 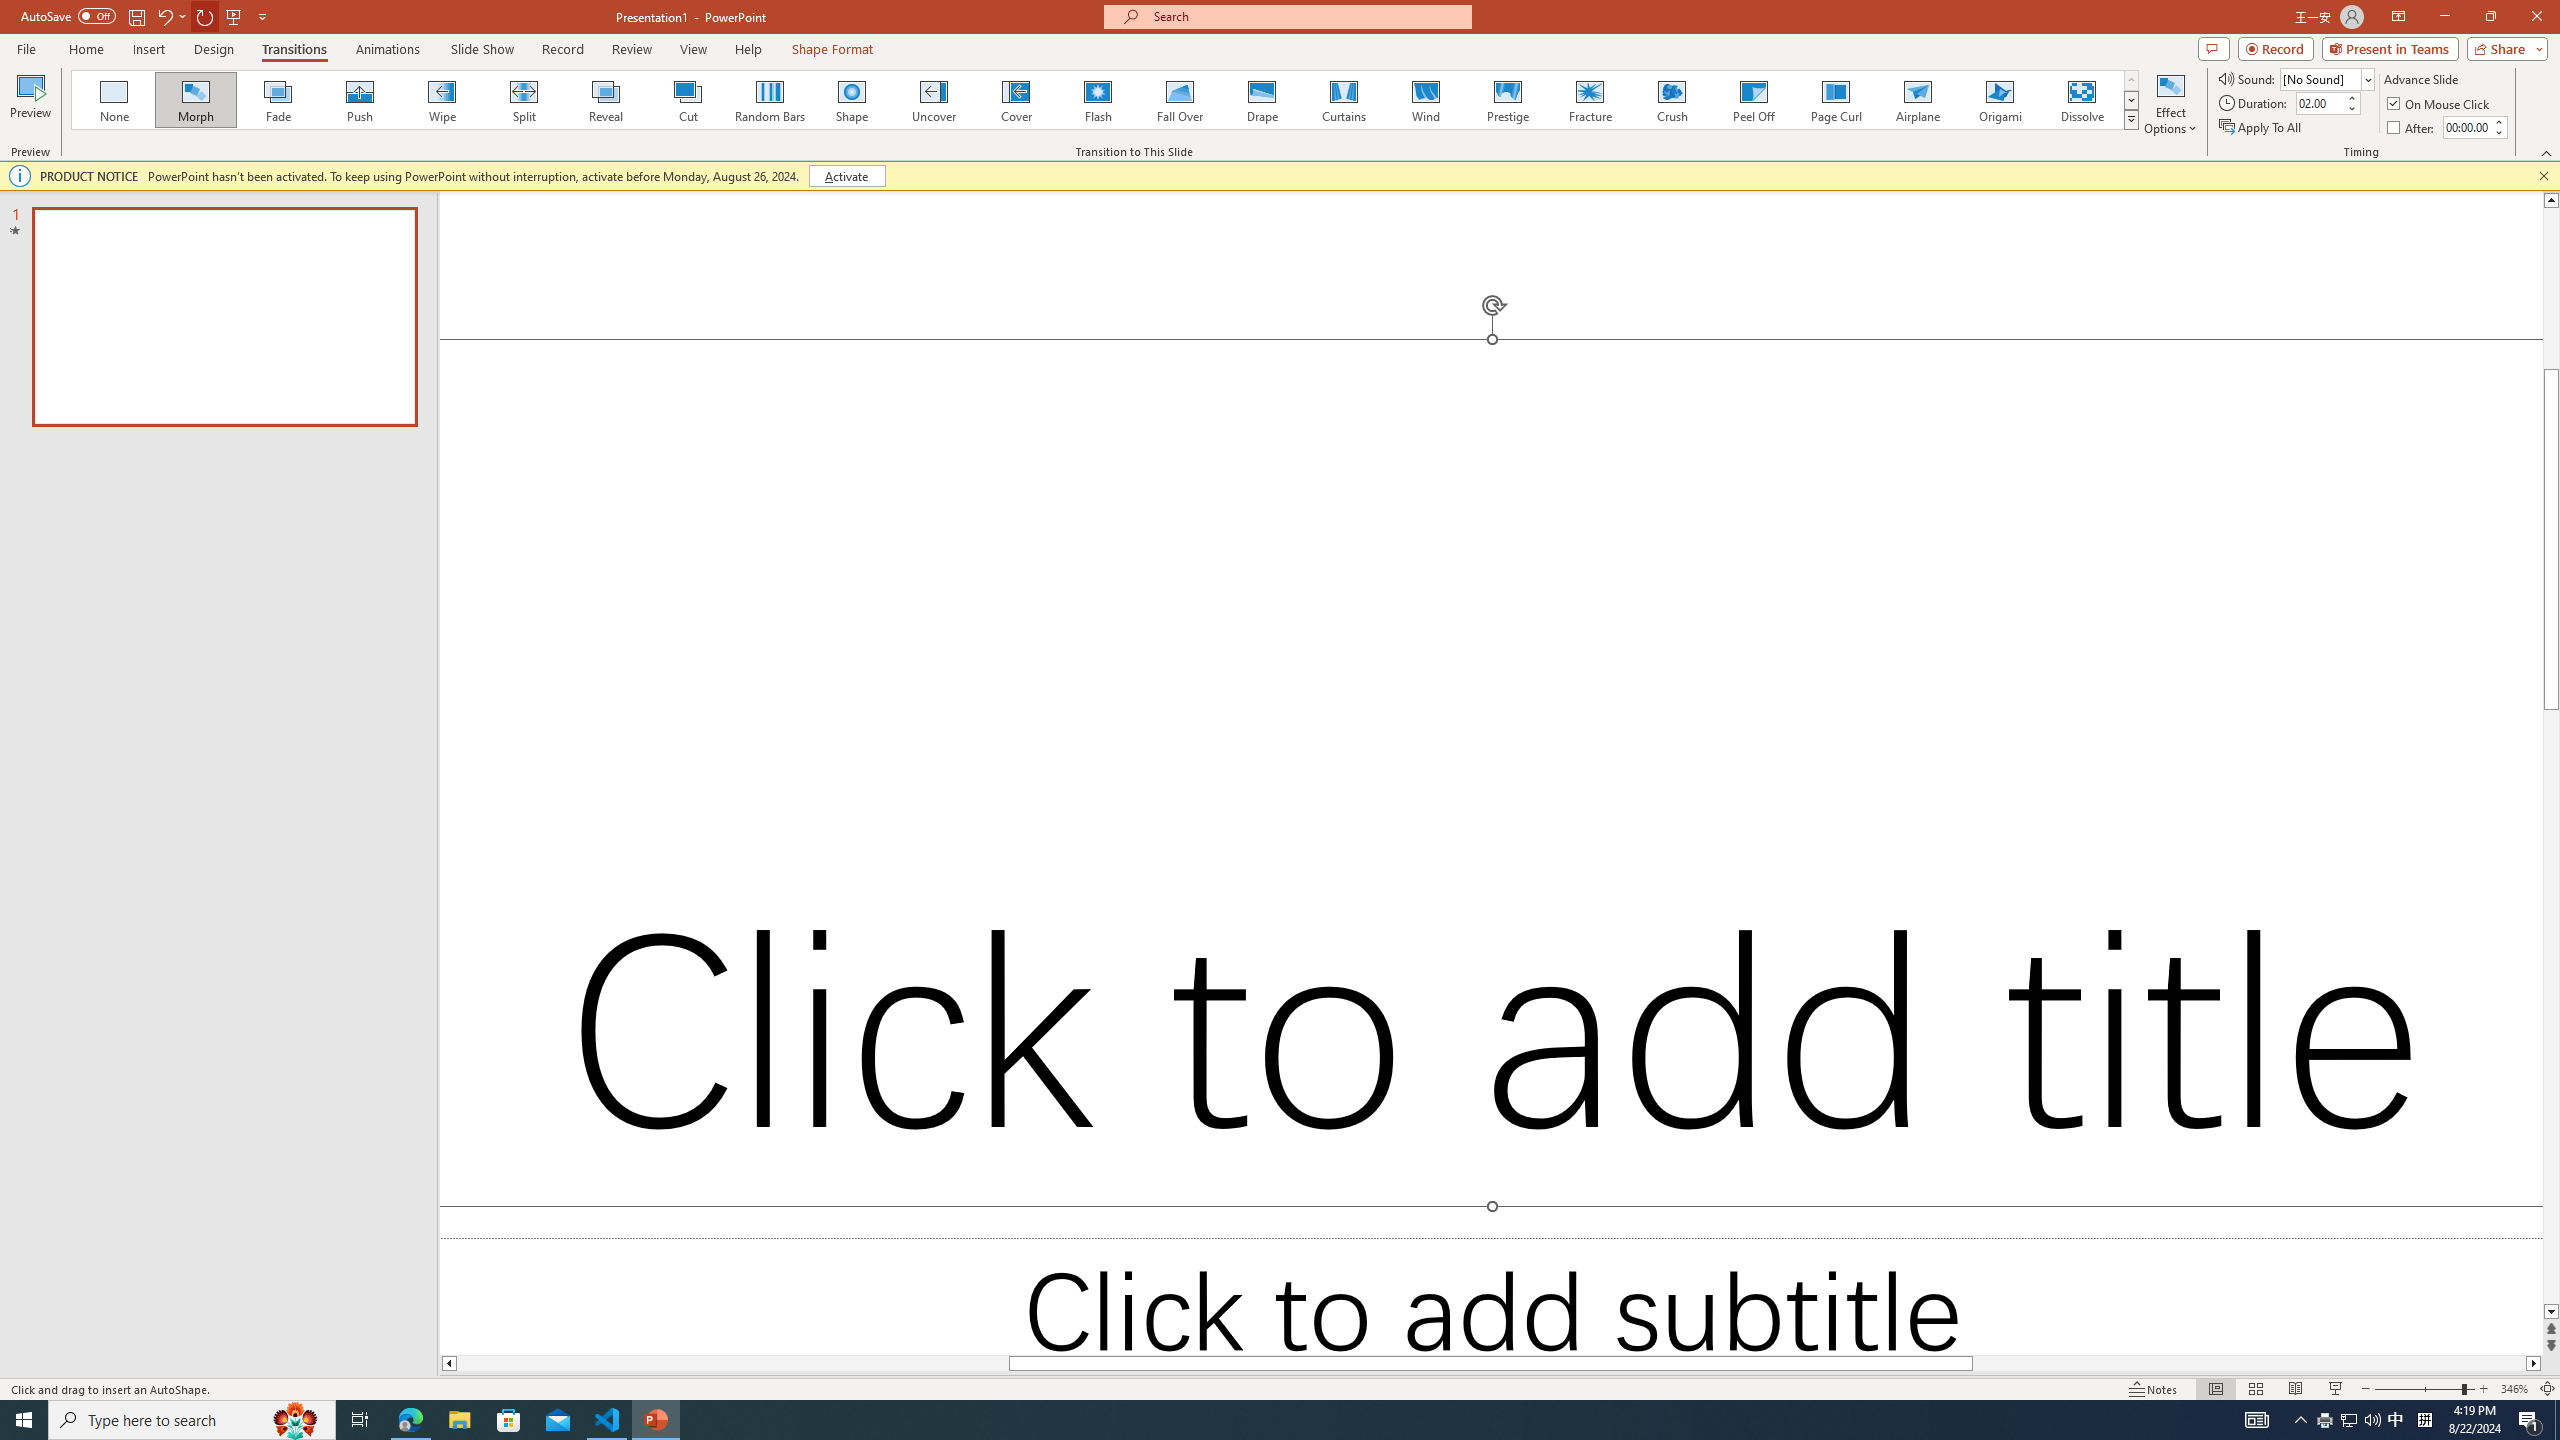 I want to click on Split, so click(x=524, y=100).